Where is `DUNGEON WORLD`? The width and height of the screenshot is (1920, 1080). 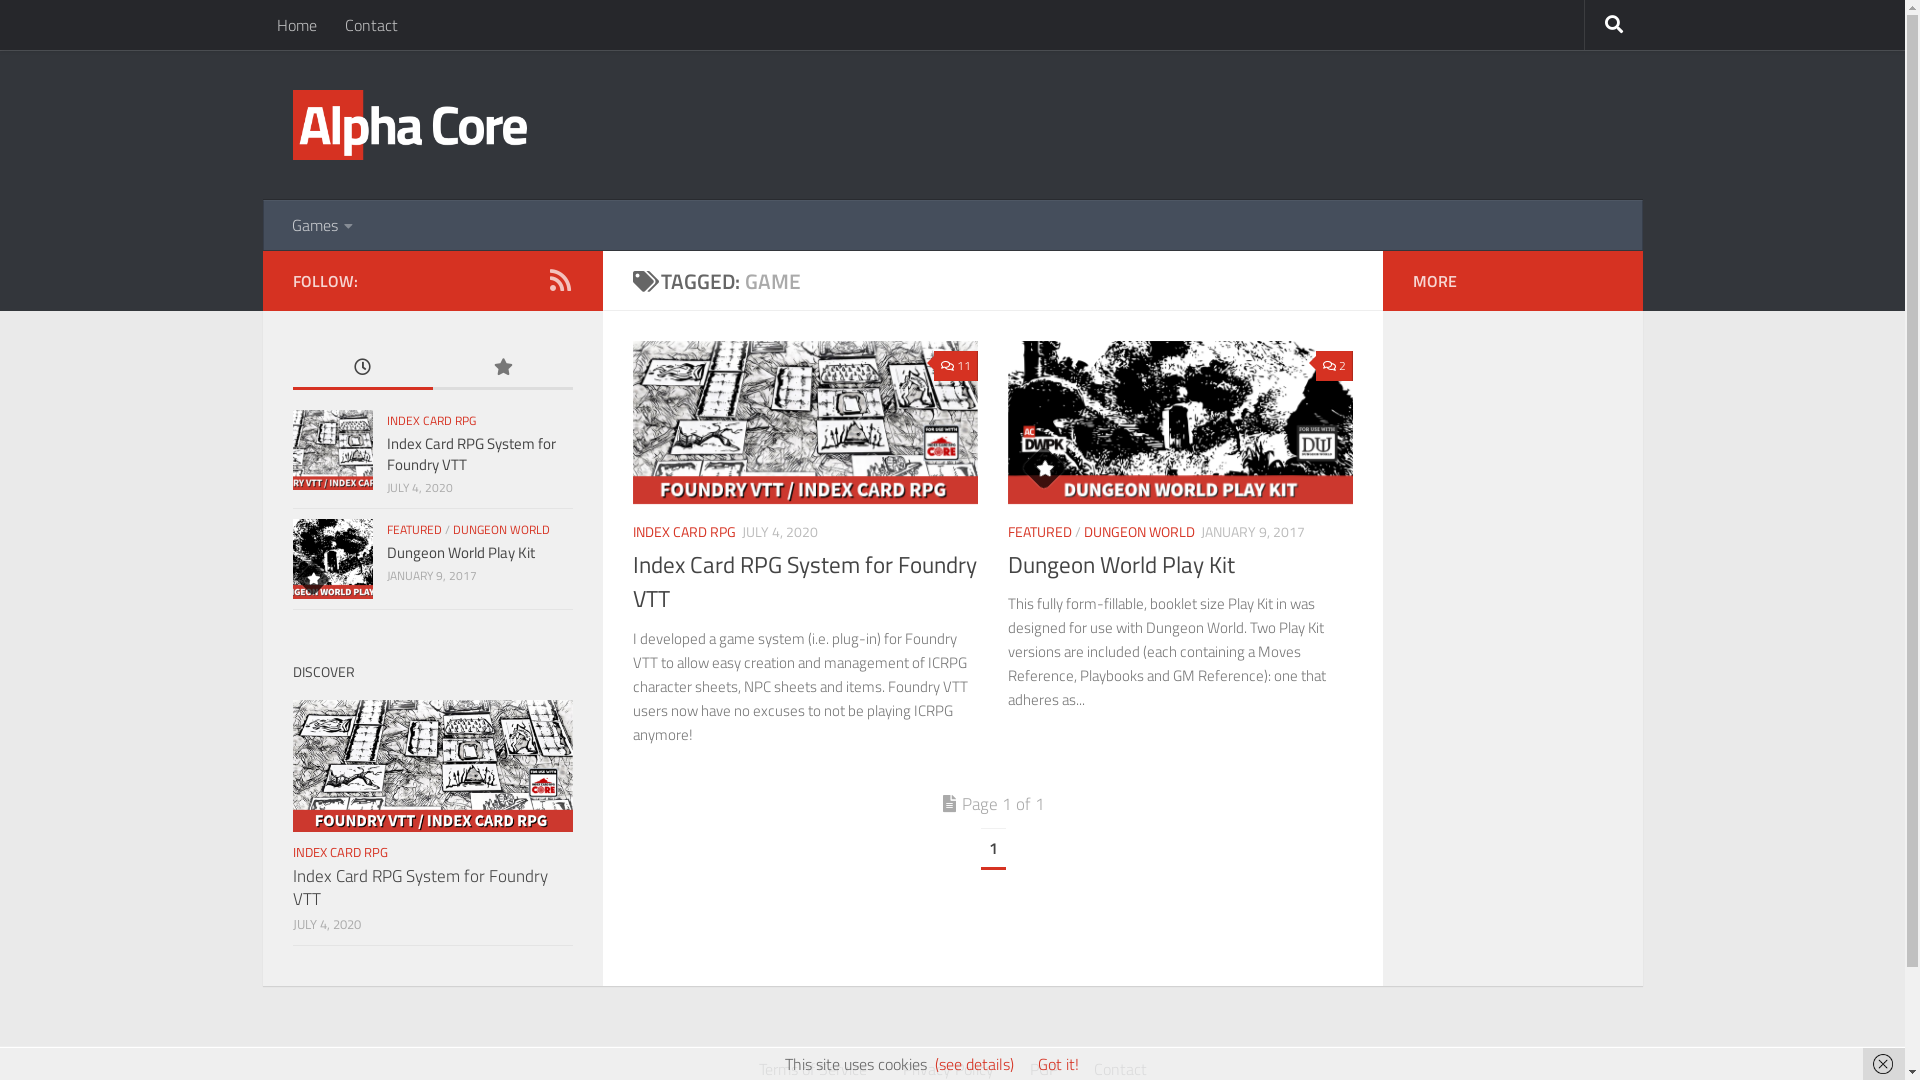 DUNGEON WORLD is located at coordinates (1140, 532).